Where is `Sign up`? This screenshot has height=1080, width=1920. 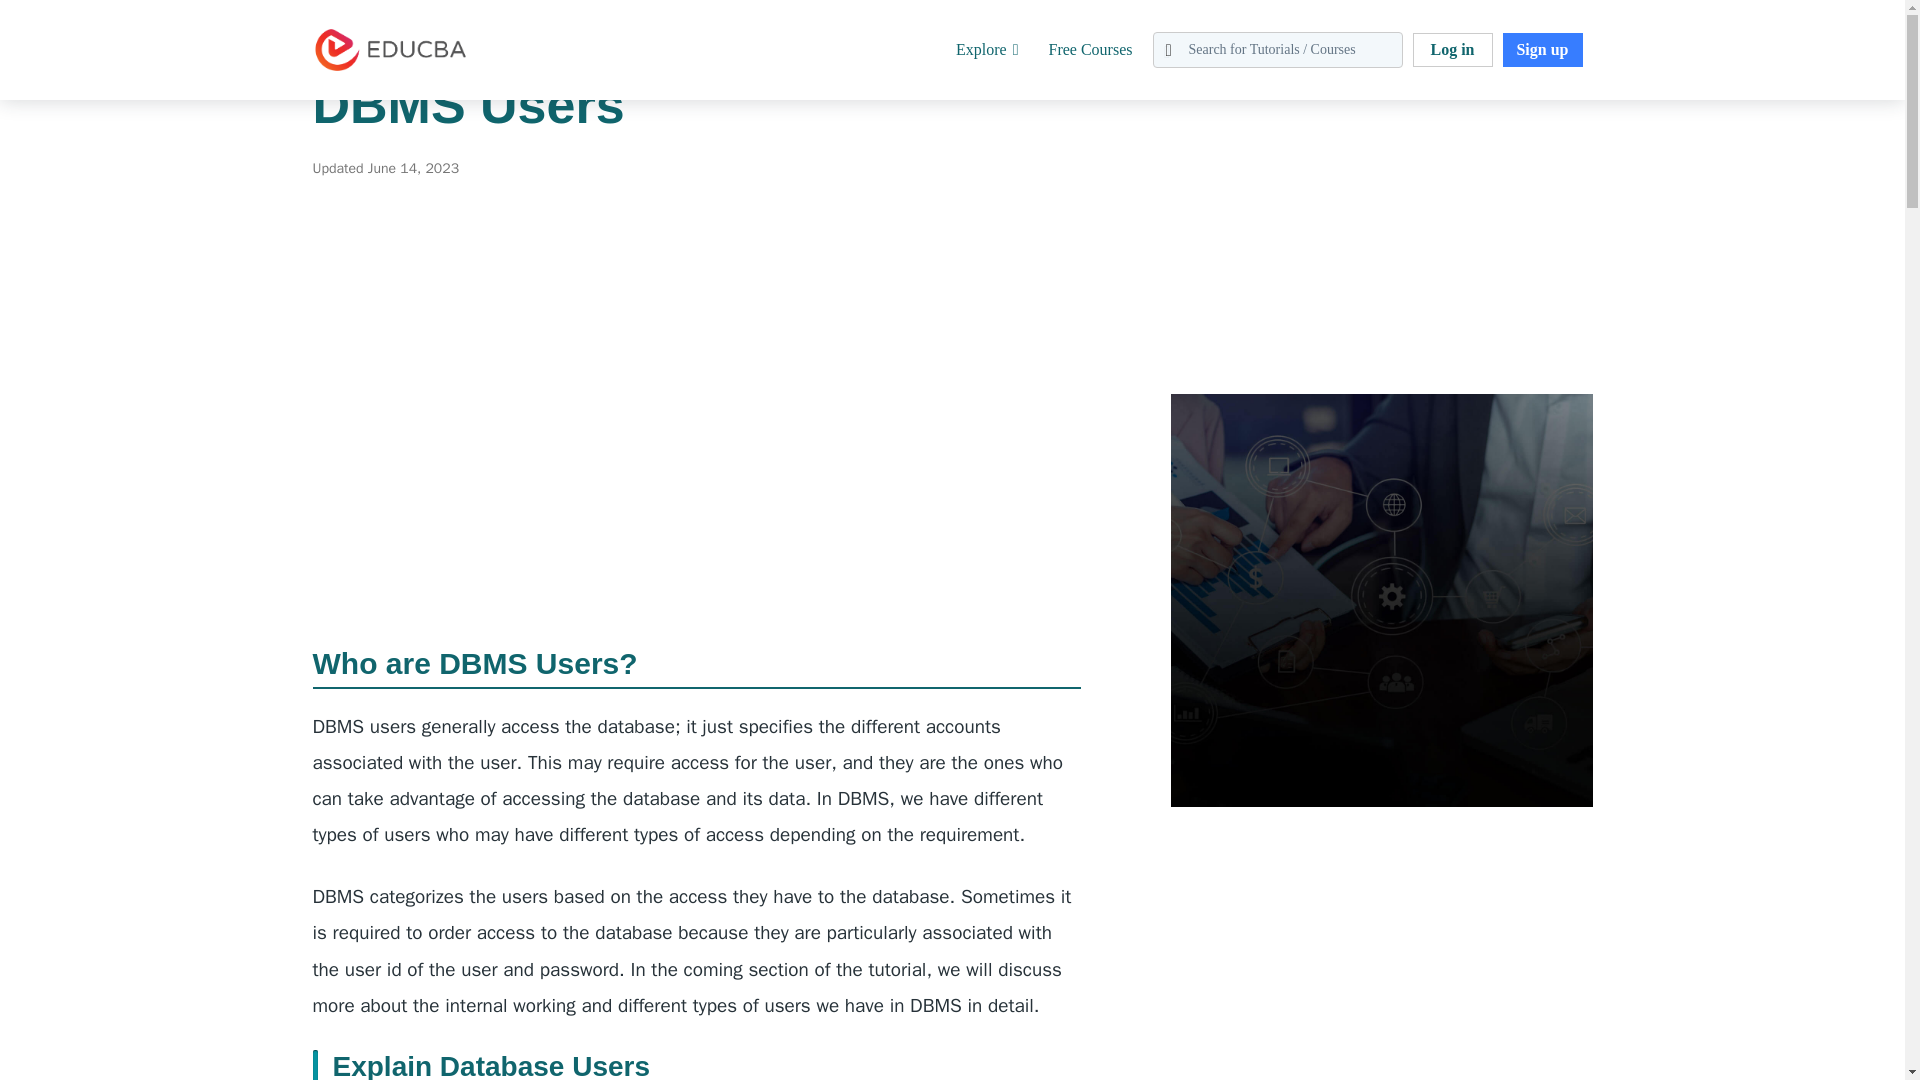 Sign up is located at coordinates (1542, 50).